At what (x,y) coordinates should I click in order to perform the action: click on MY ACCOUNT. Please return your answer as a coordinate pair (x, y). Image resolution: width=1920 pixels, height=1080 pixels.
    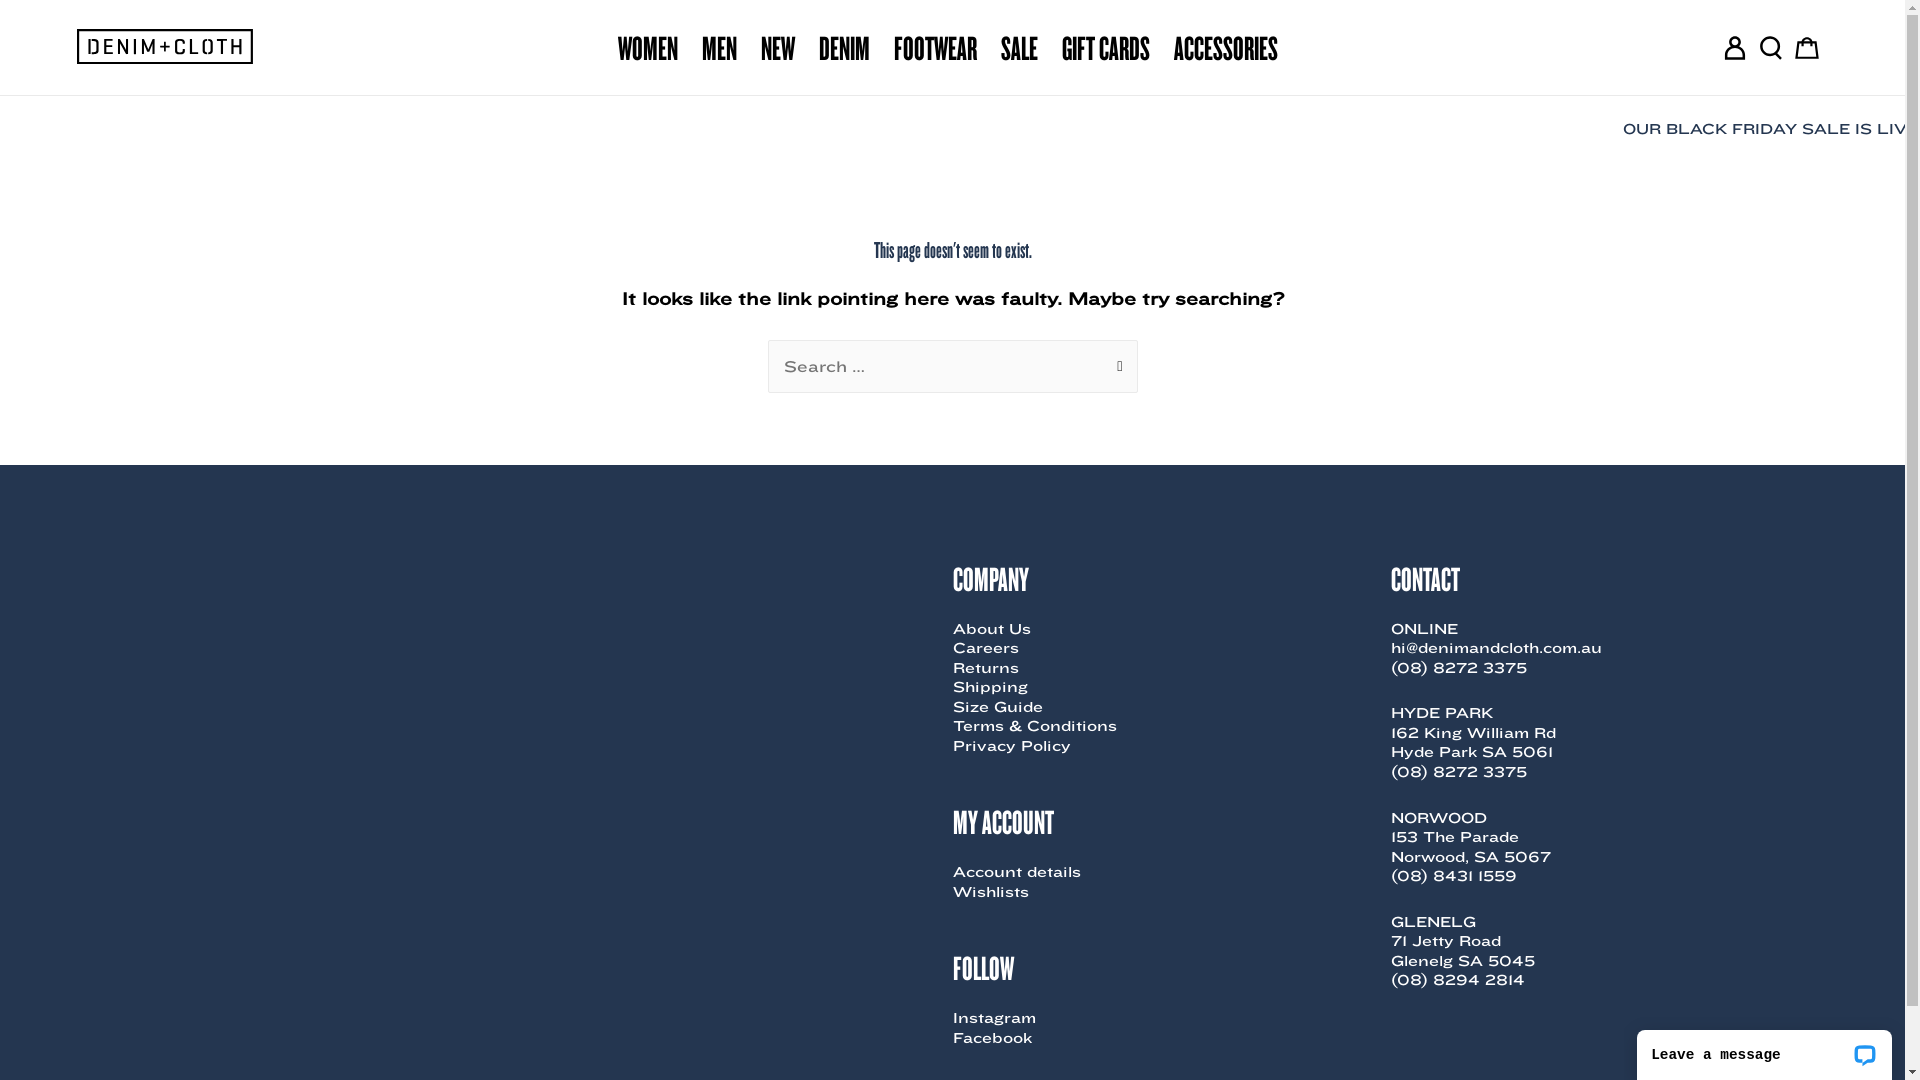
    Looking at the image, I should click on (1002, 821).